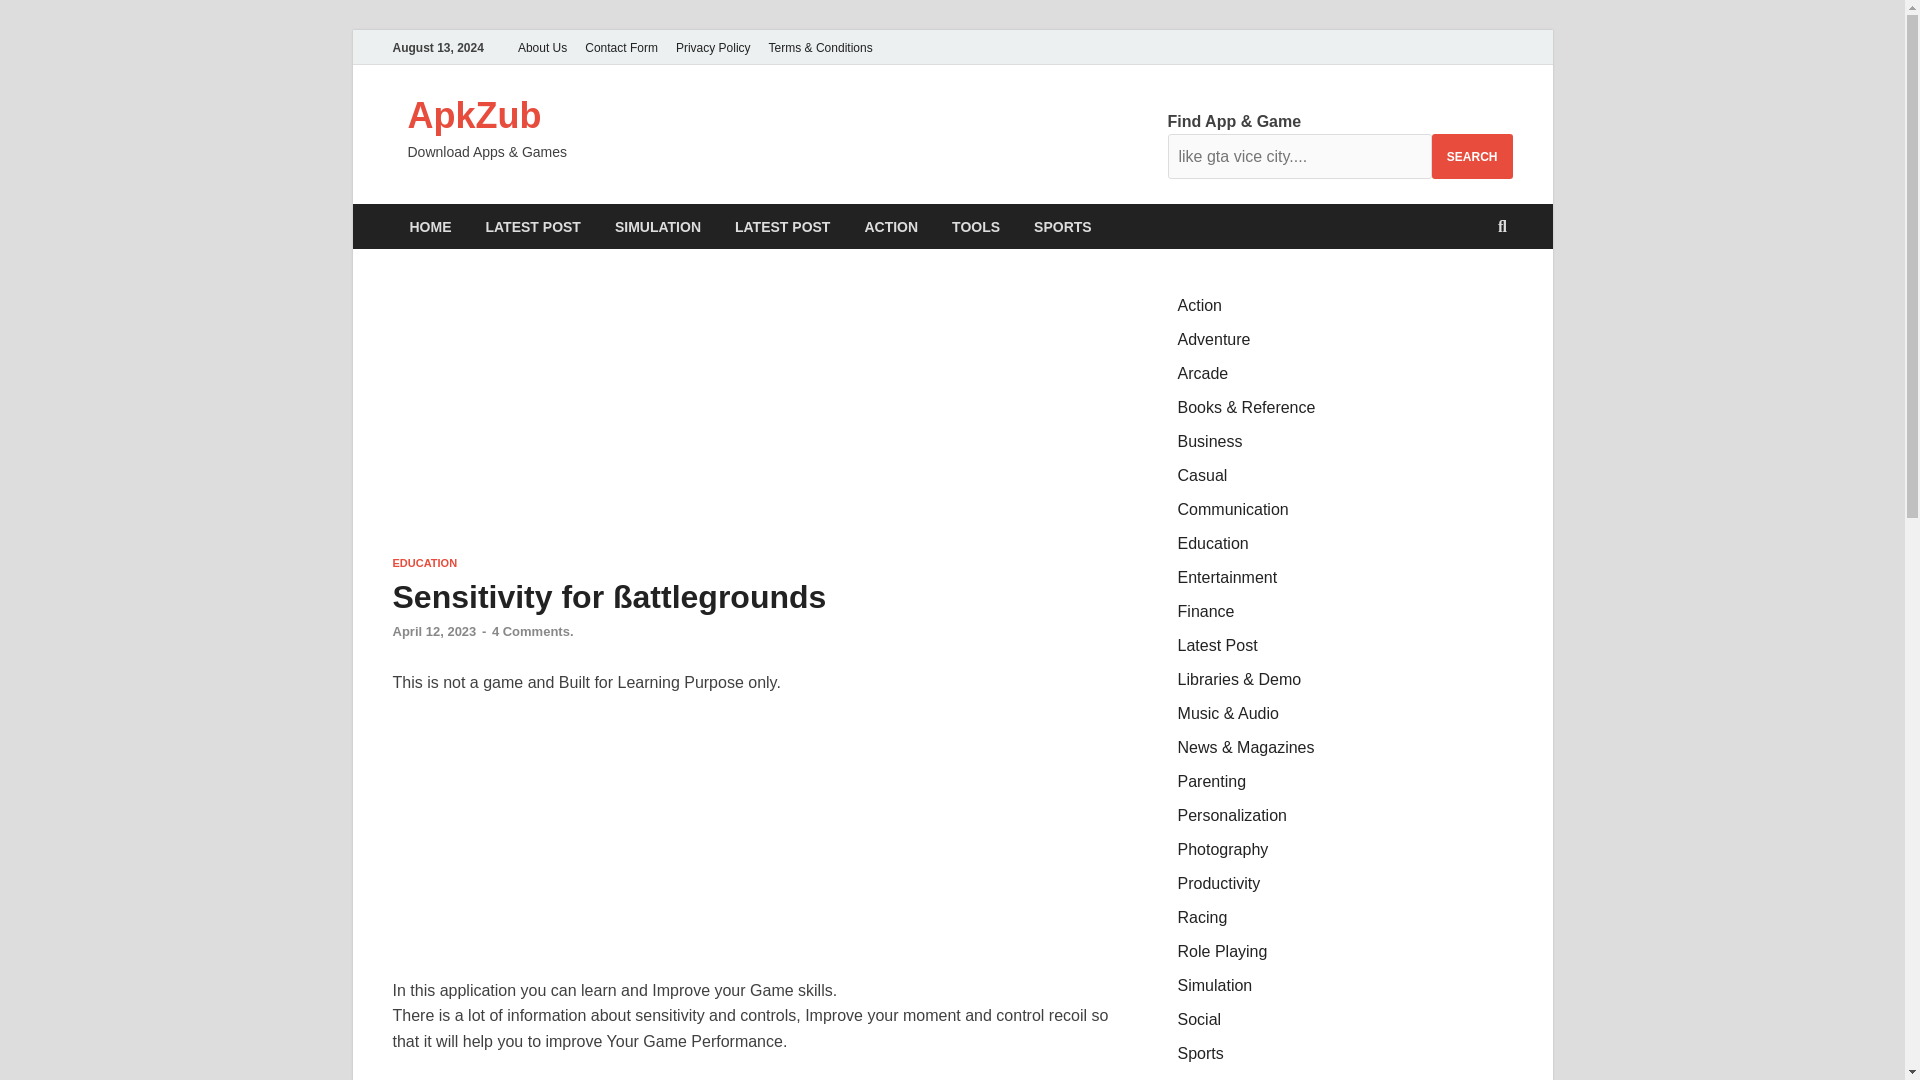  I want to click on Action, so click(1200, 306).